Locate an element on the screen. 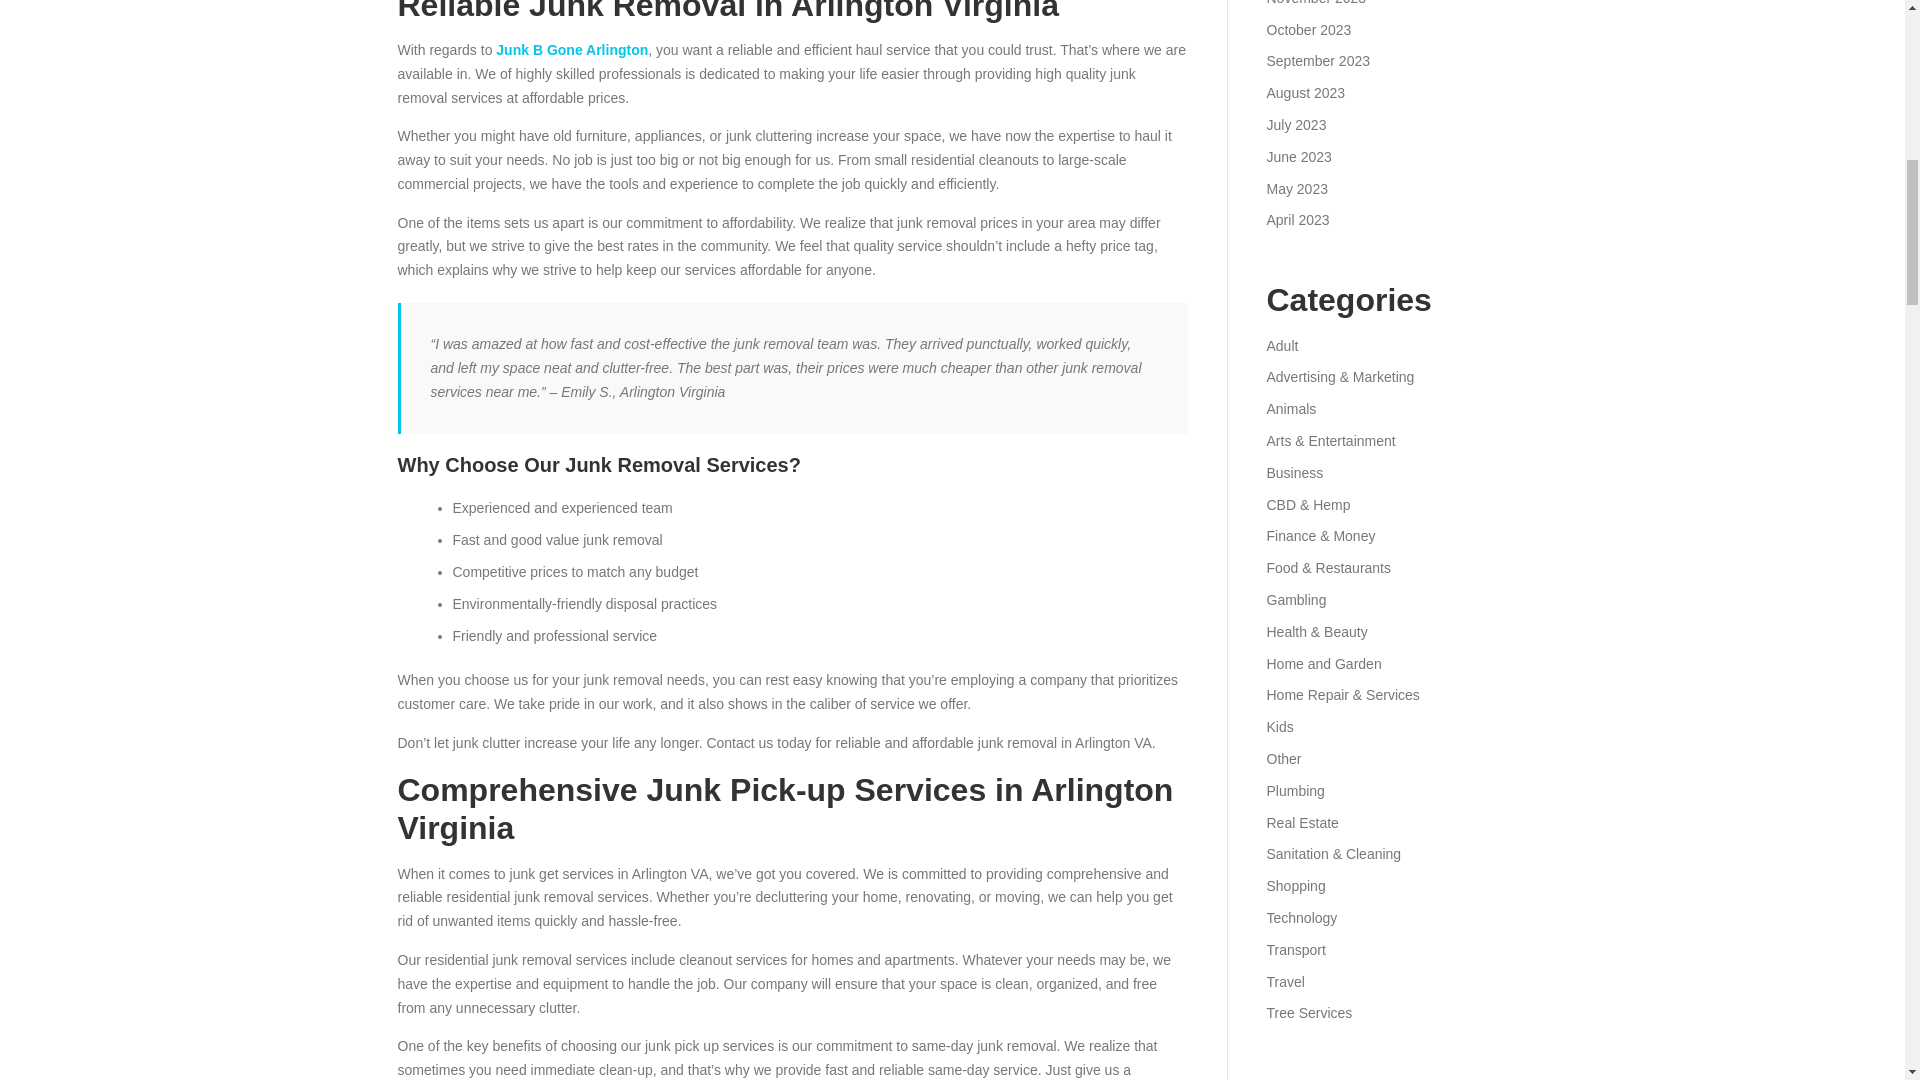  July 2023 is located at coordinates (1296, 124).